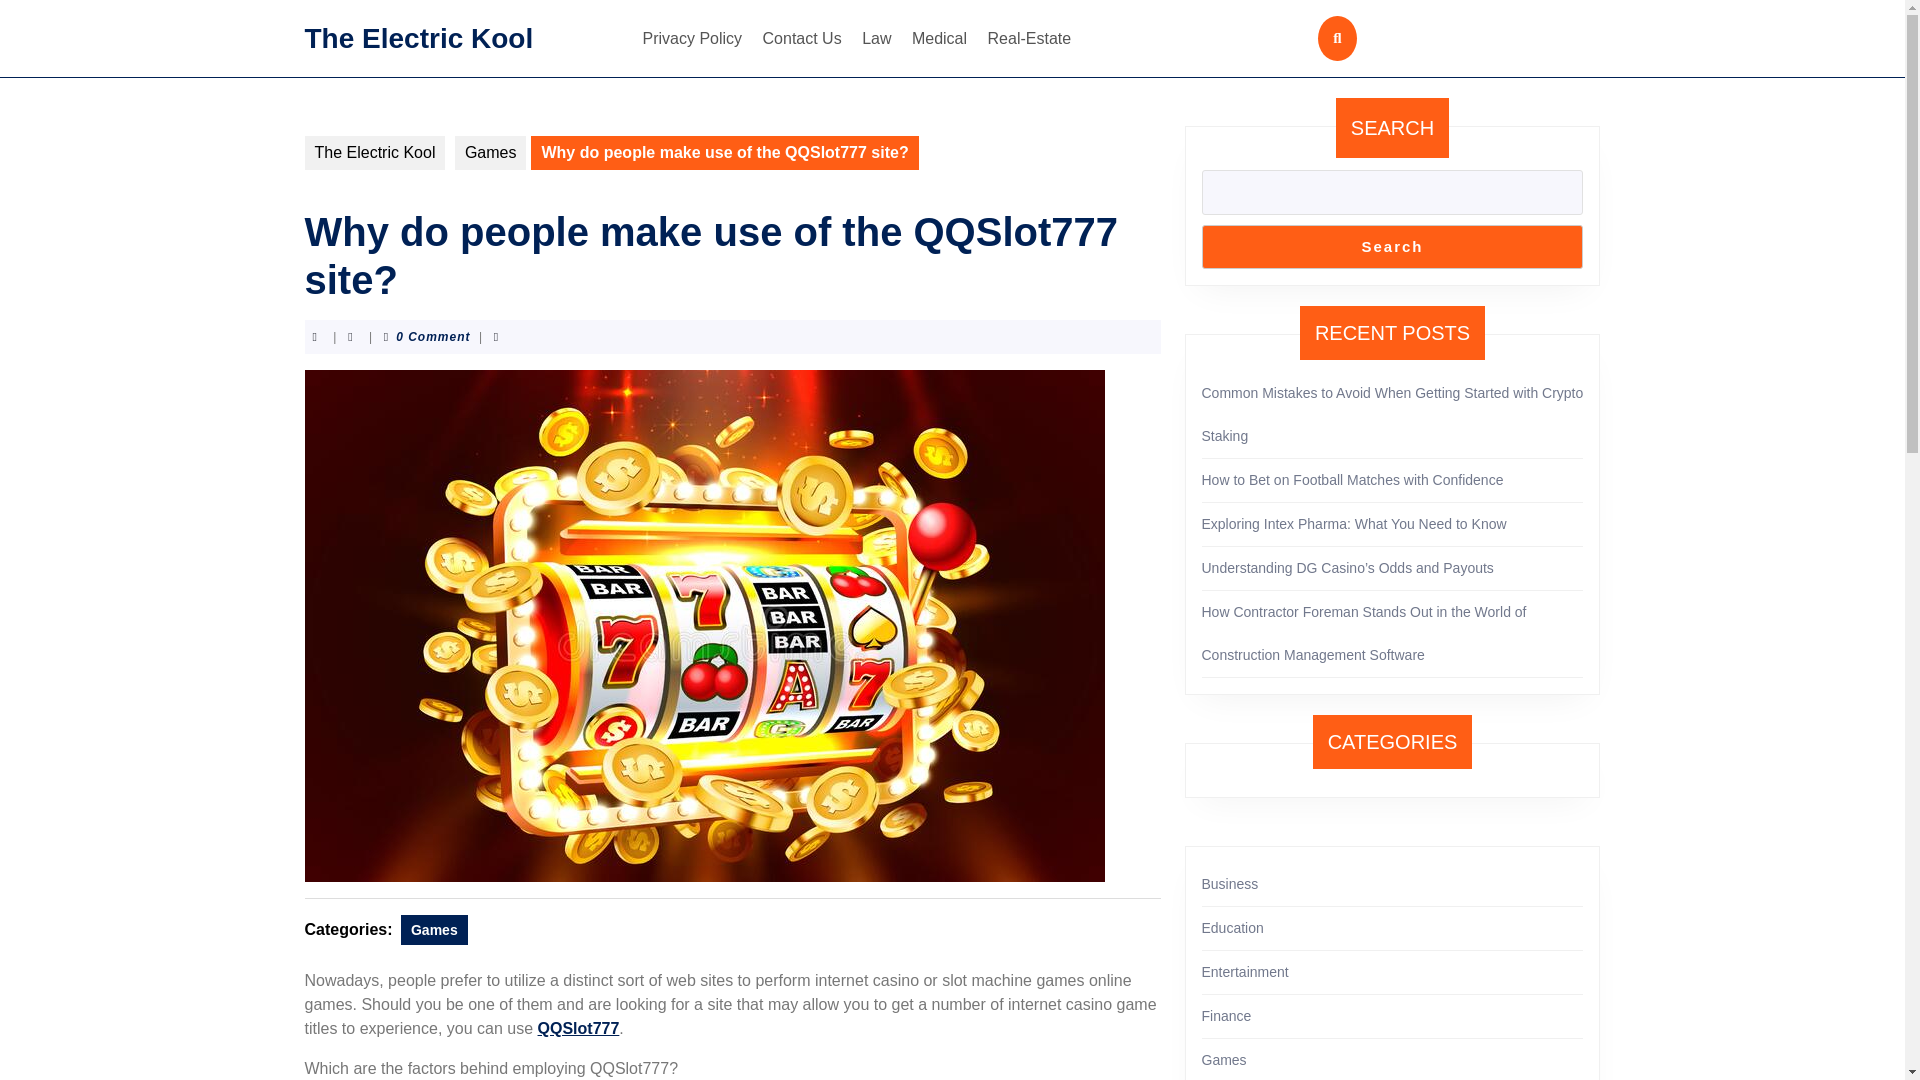 This screenshot has width=1920, height=1080. I want to click on Games, so click(490, 152).